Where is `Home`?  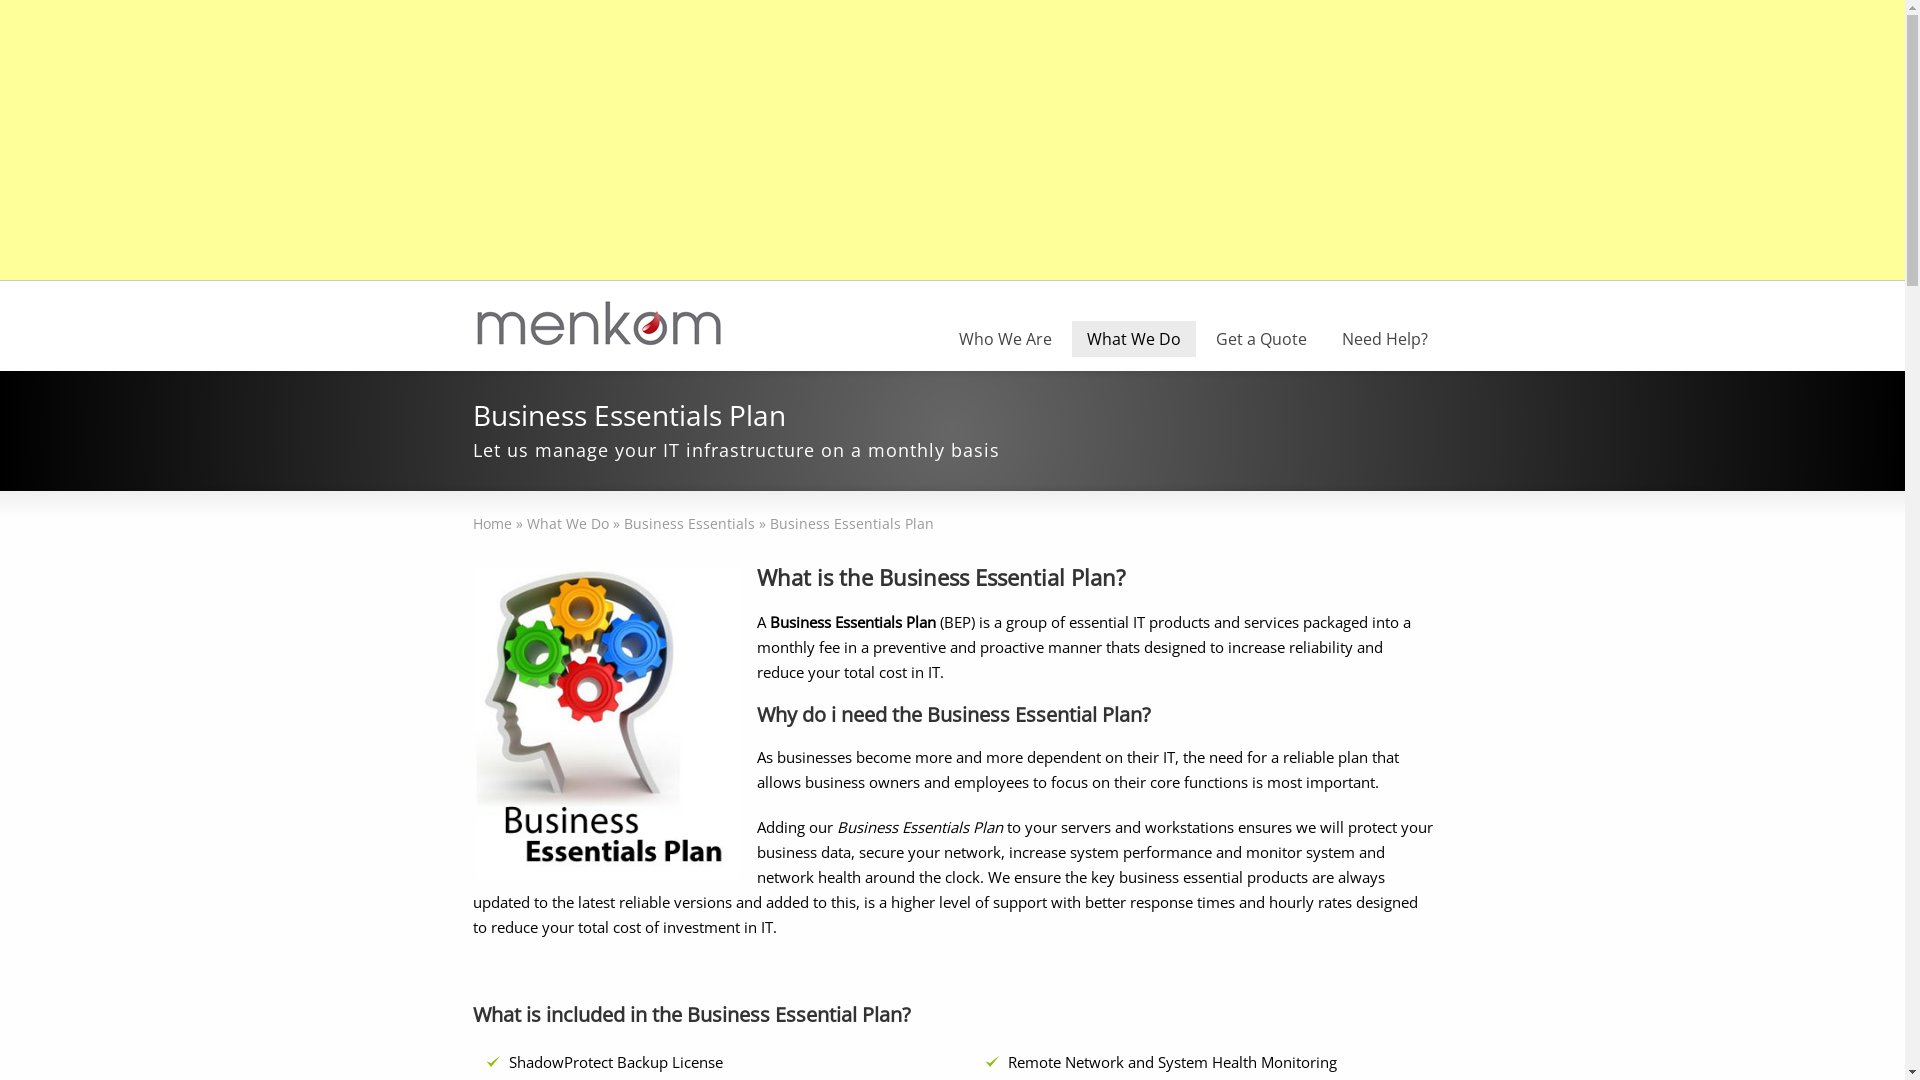
Home is located at coordinates (492, 524).